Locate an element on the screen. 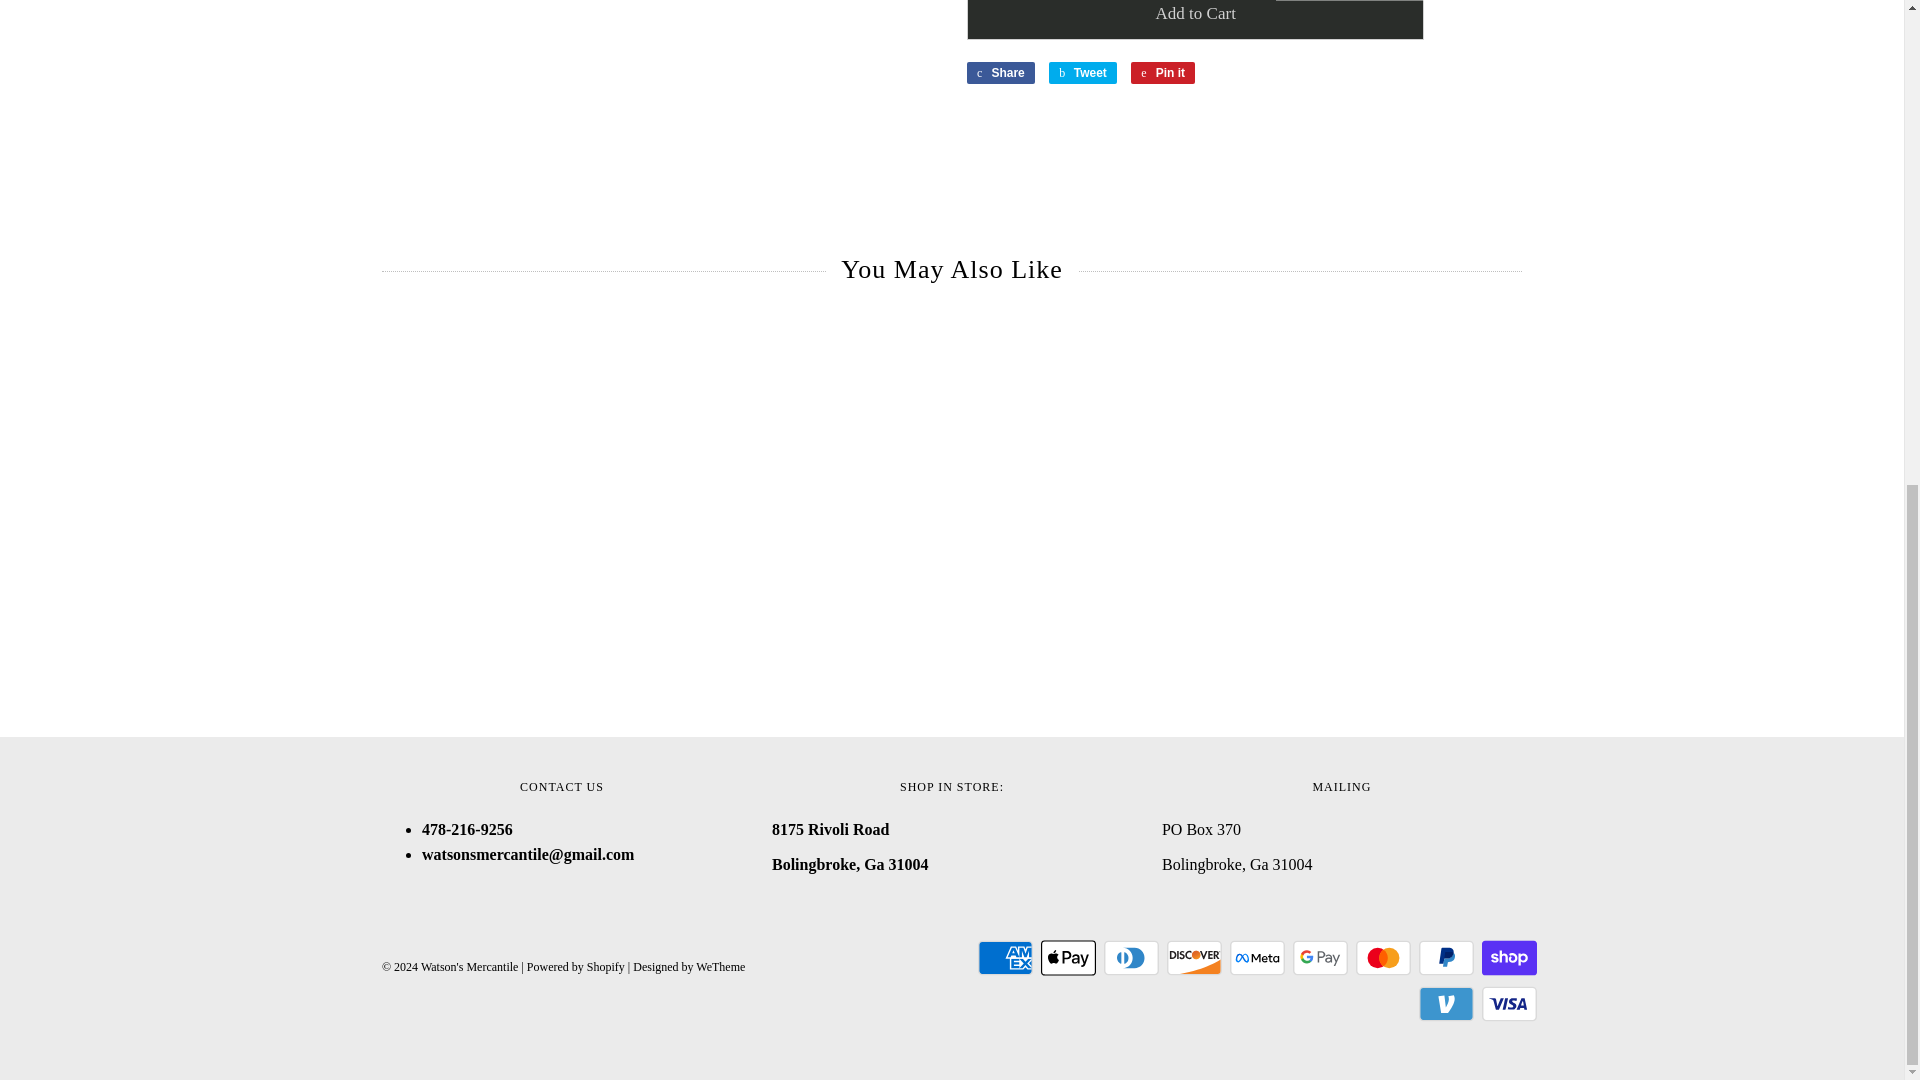 The height and width of the screenshot is (1080, 1920). Meta Pay is located at coordinates (1257, 958).